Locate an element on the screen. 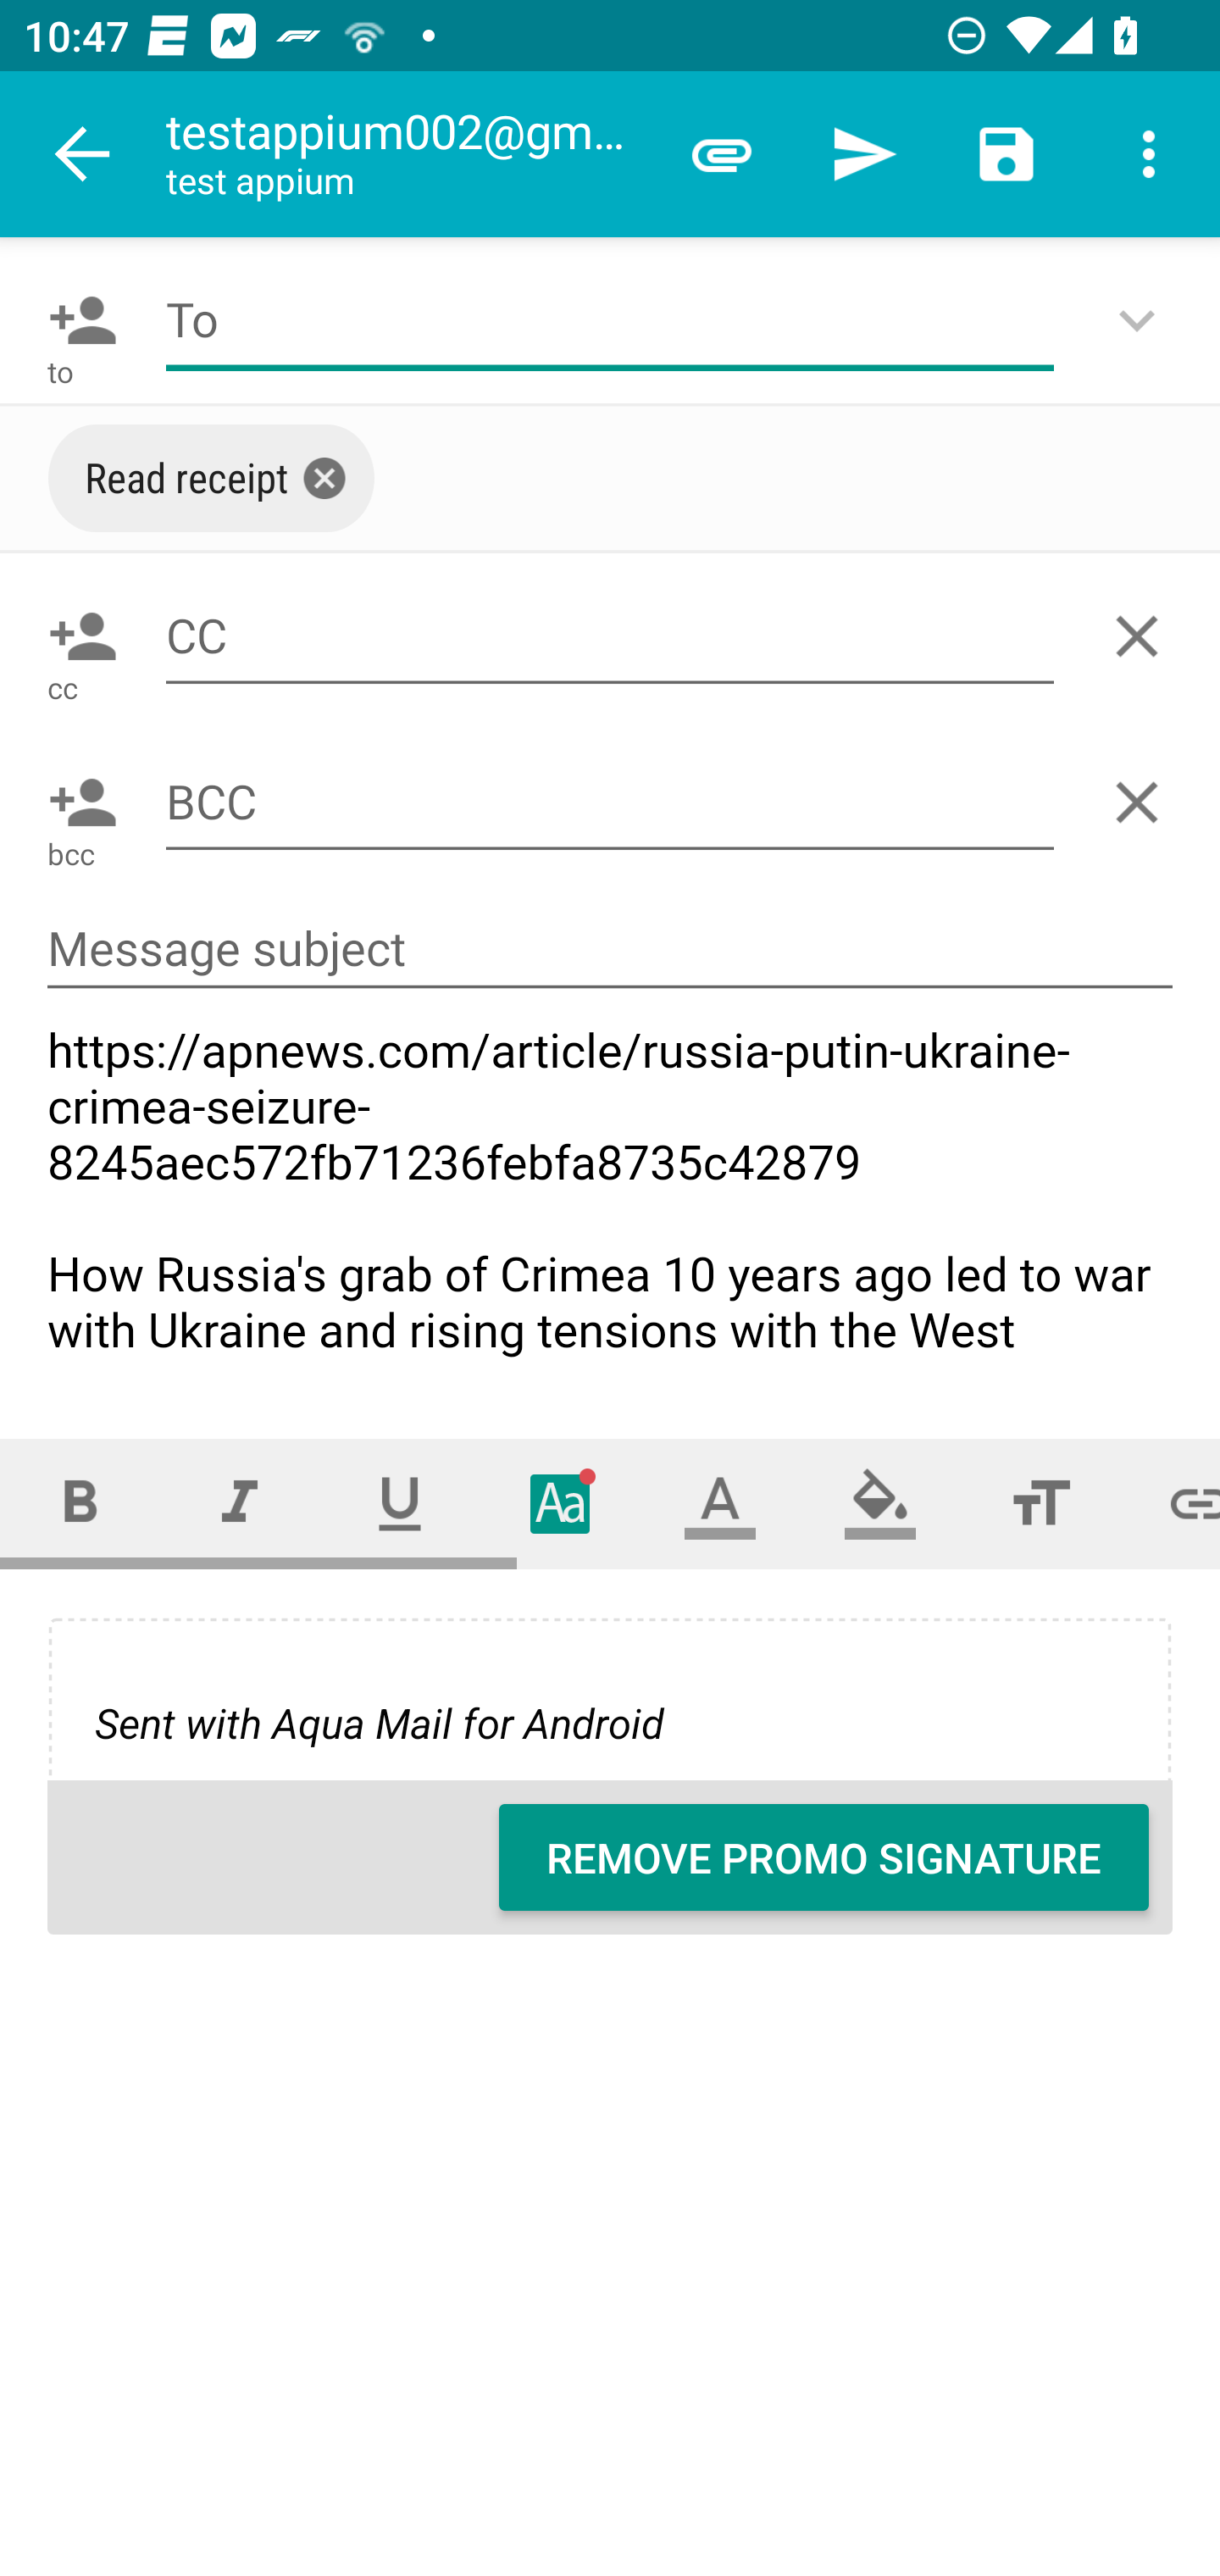 This screenshot has width=1220, height=2576. Fill color is located at coordinates (880, 1504).